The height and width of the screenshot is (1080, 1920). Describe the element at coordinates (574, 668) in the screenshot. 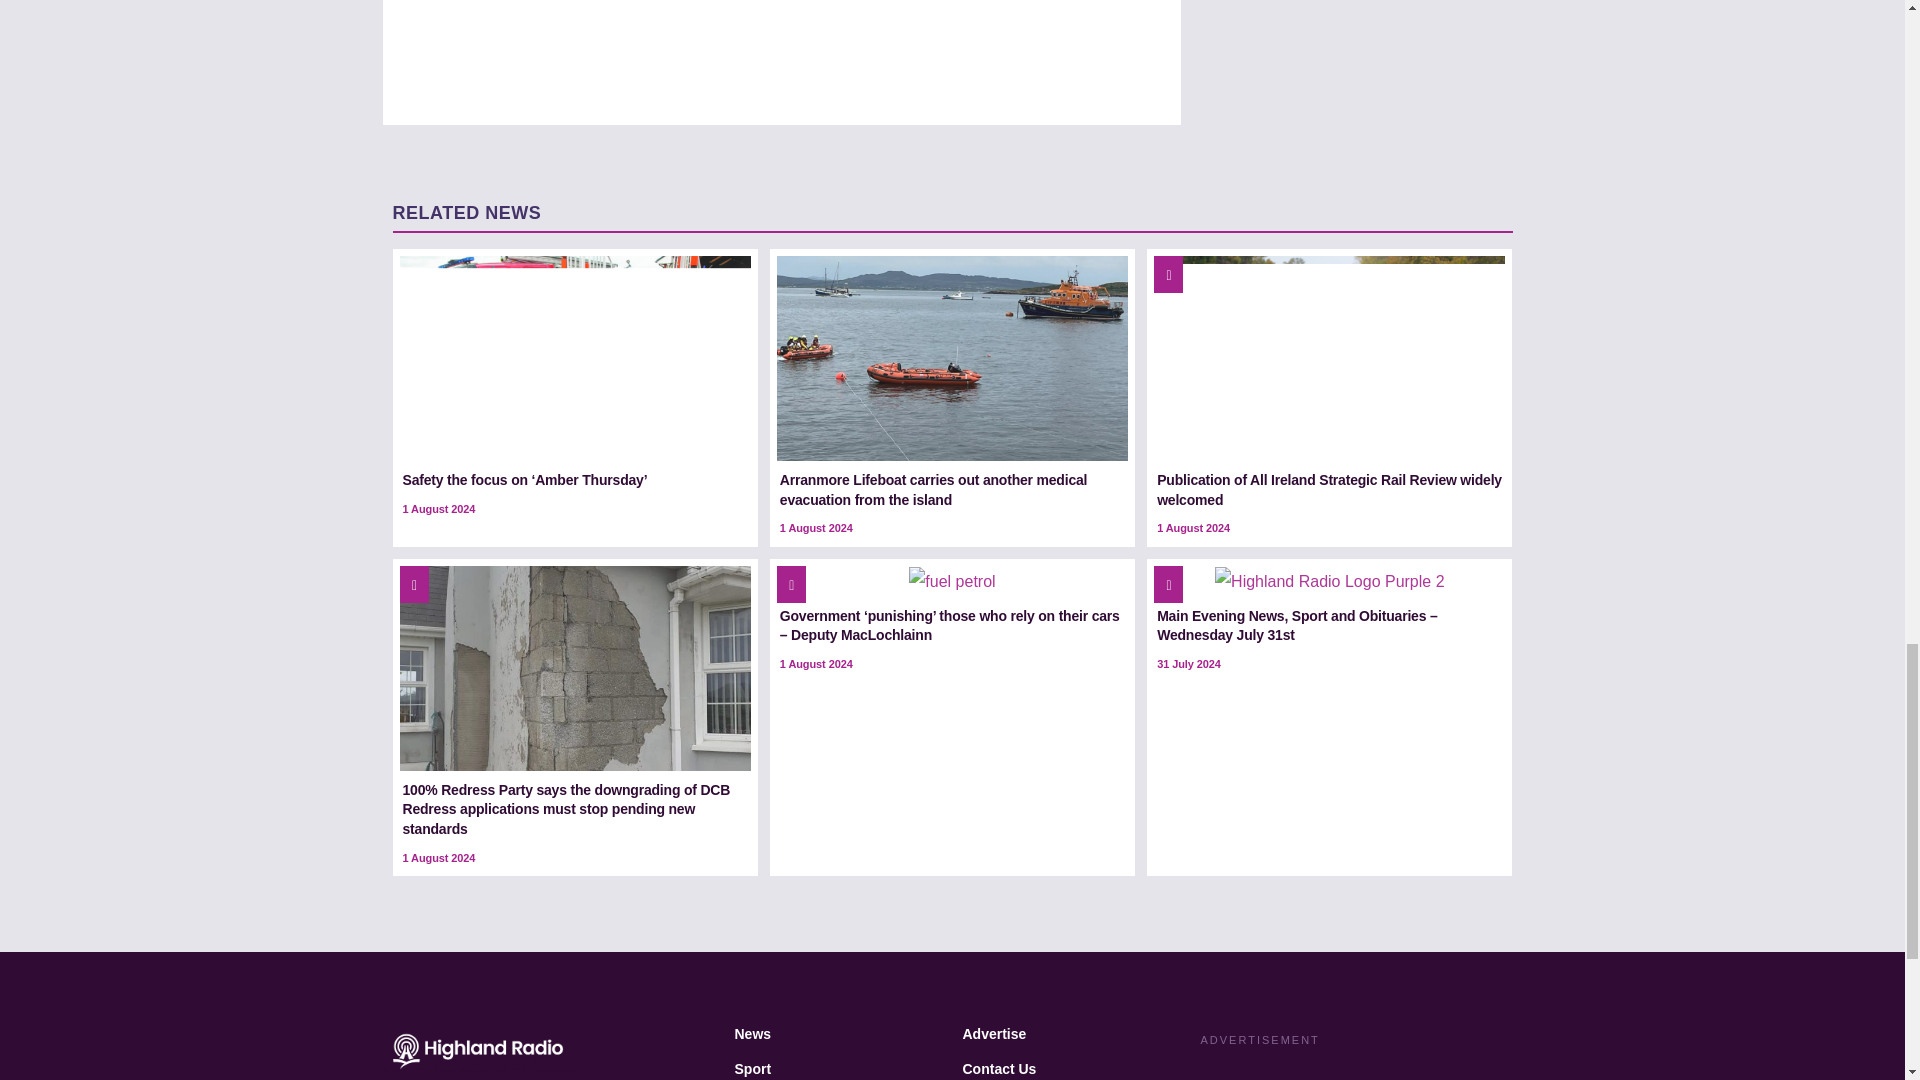

I see `Mica House 2` at that location.